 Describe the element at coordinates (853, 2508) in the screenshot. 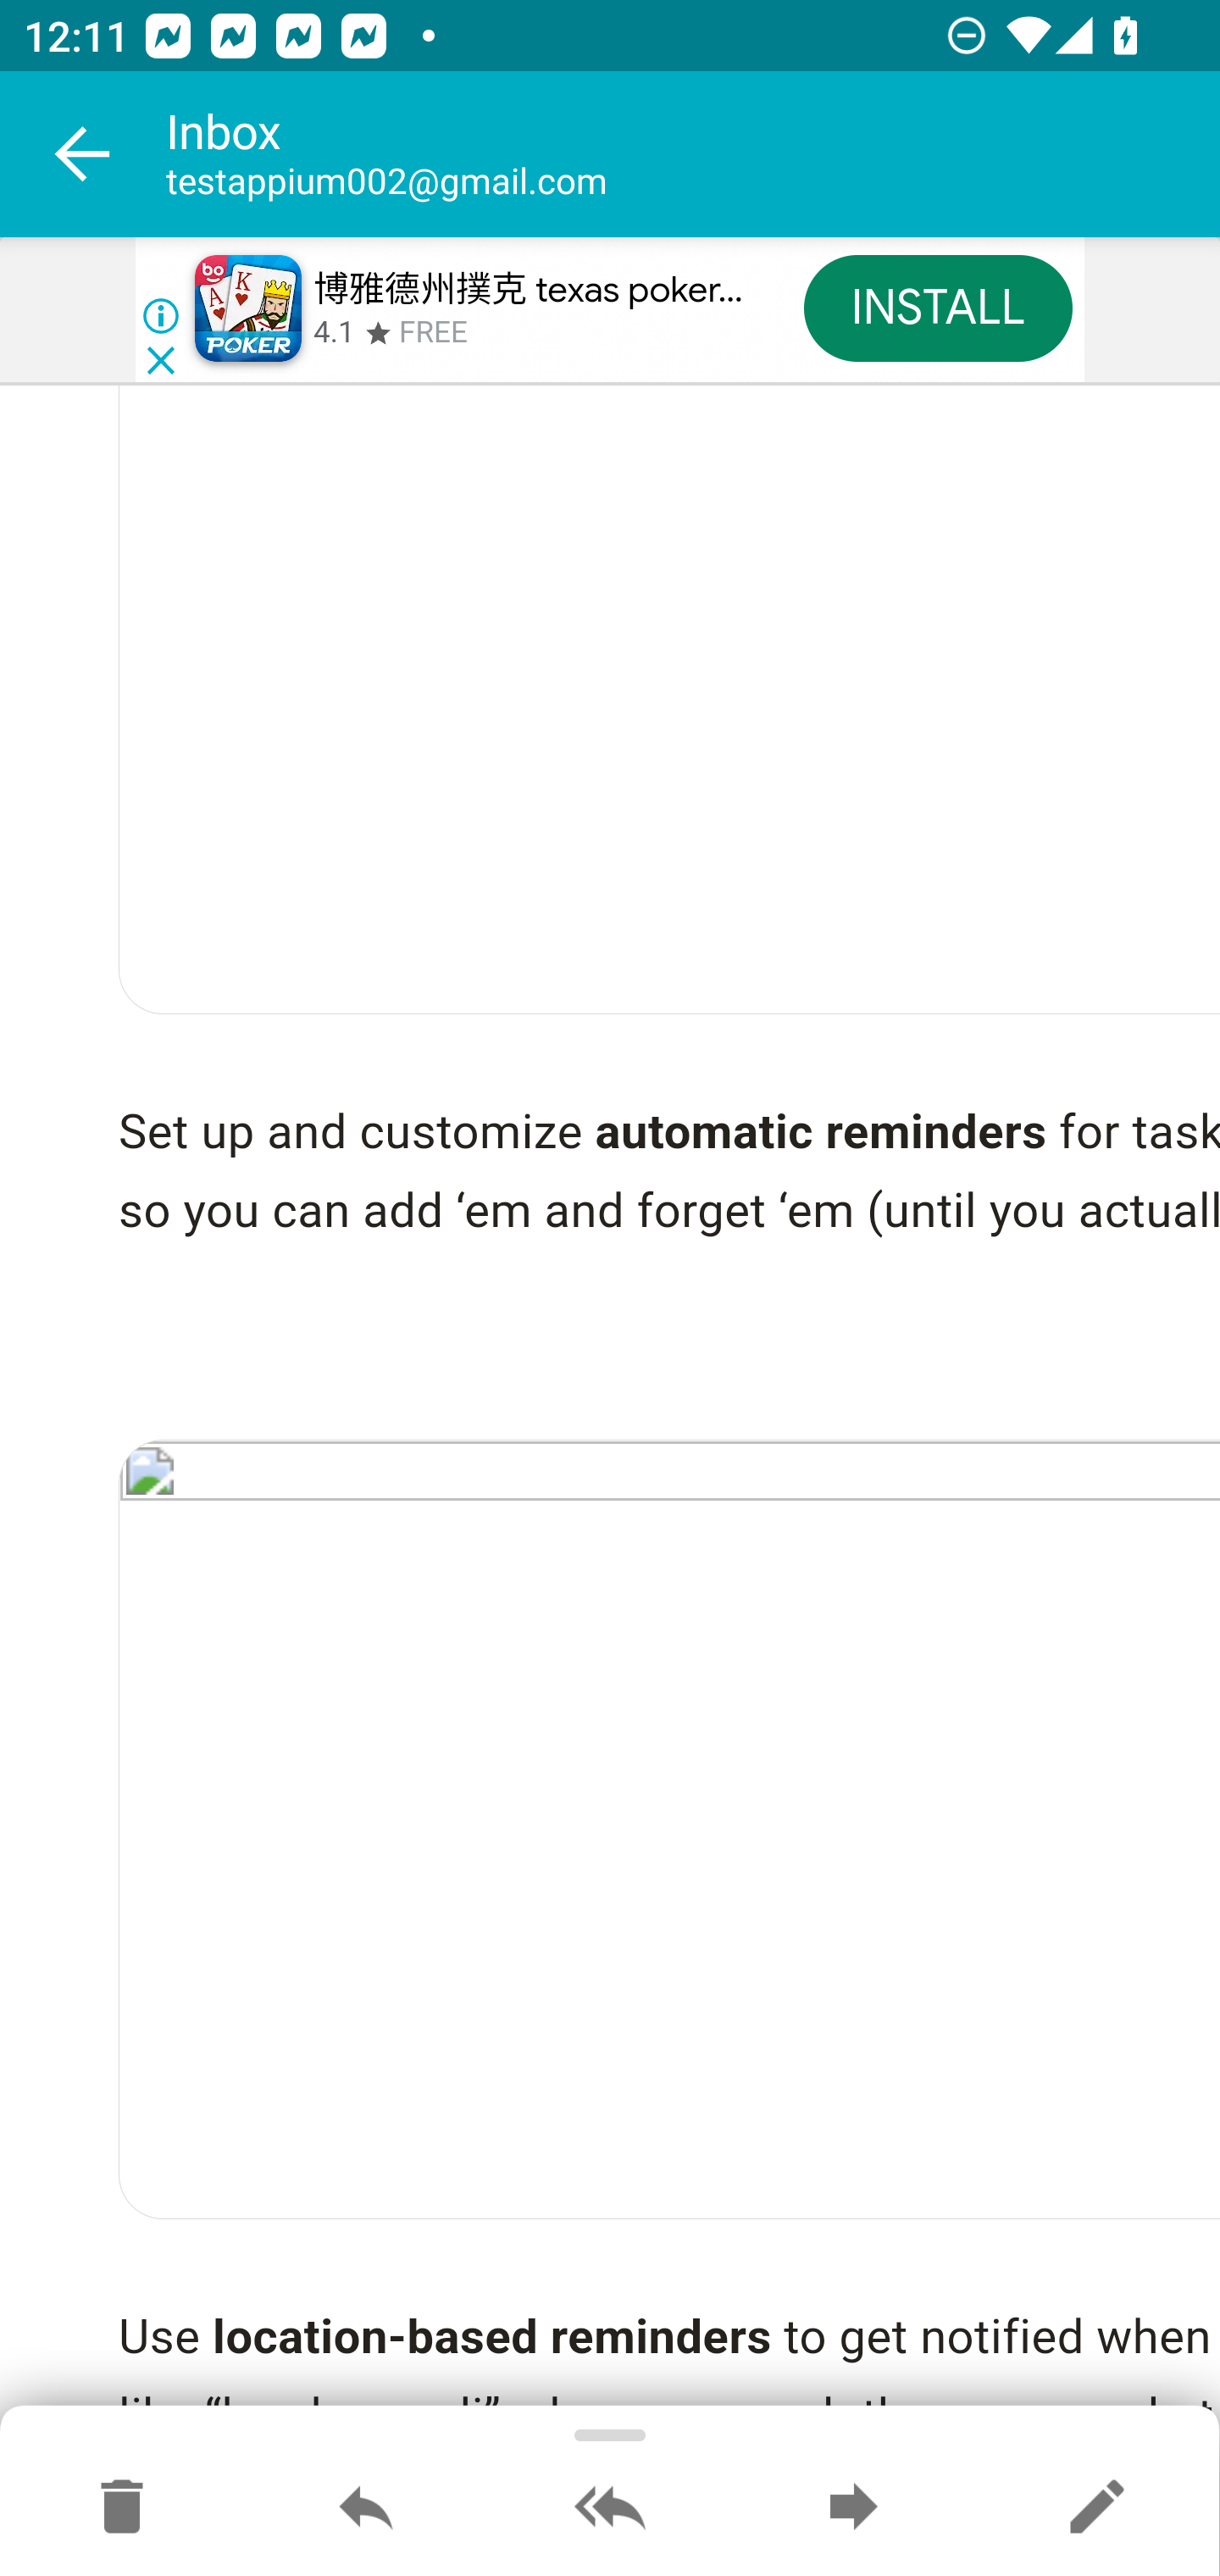

I see `Forward` at that location.